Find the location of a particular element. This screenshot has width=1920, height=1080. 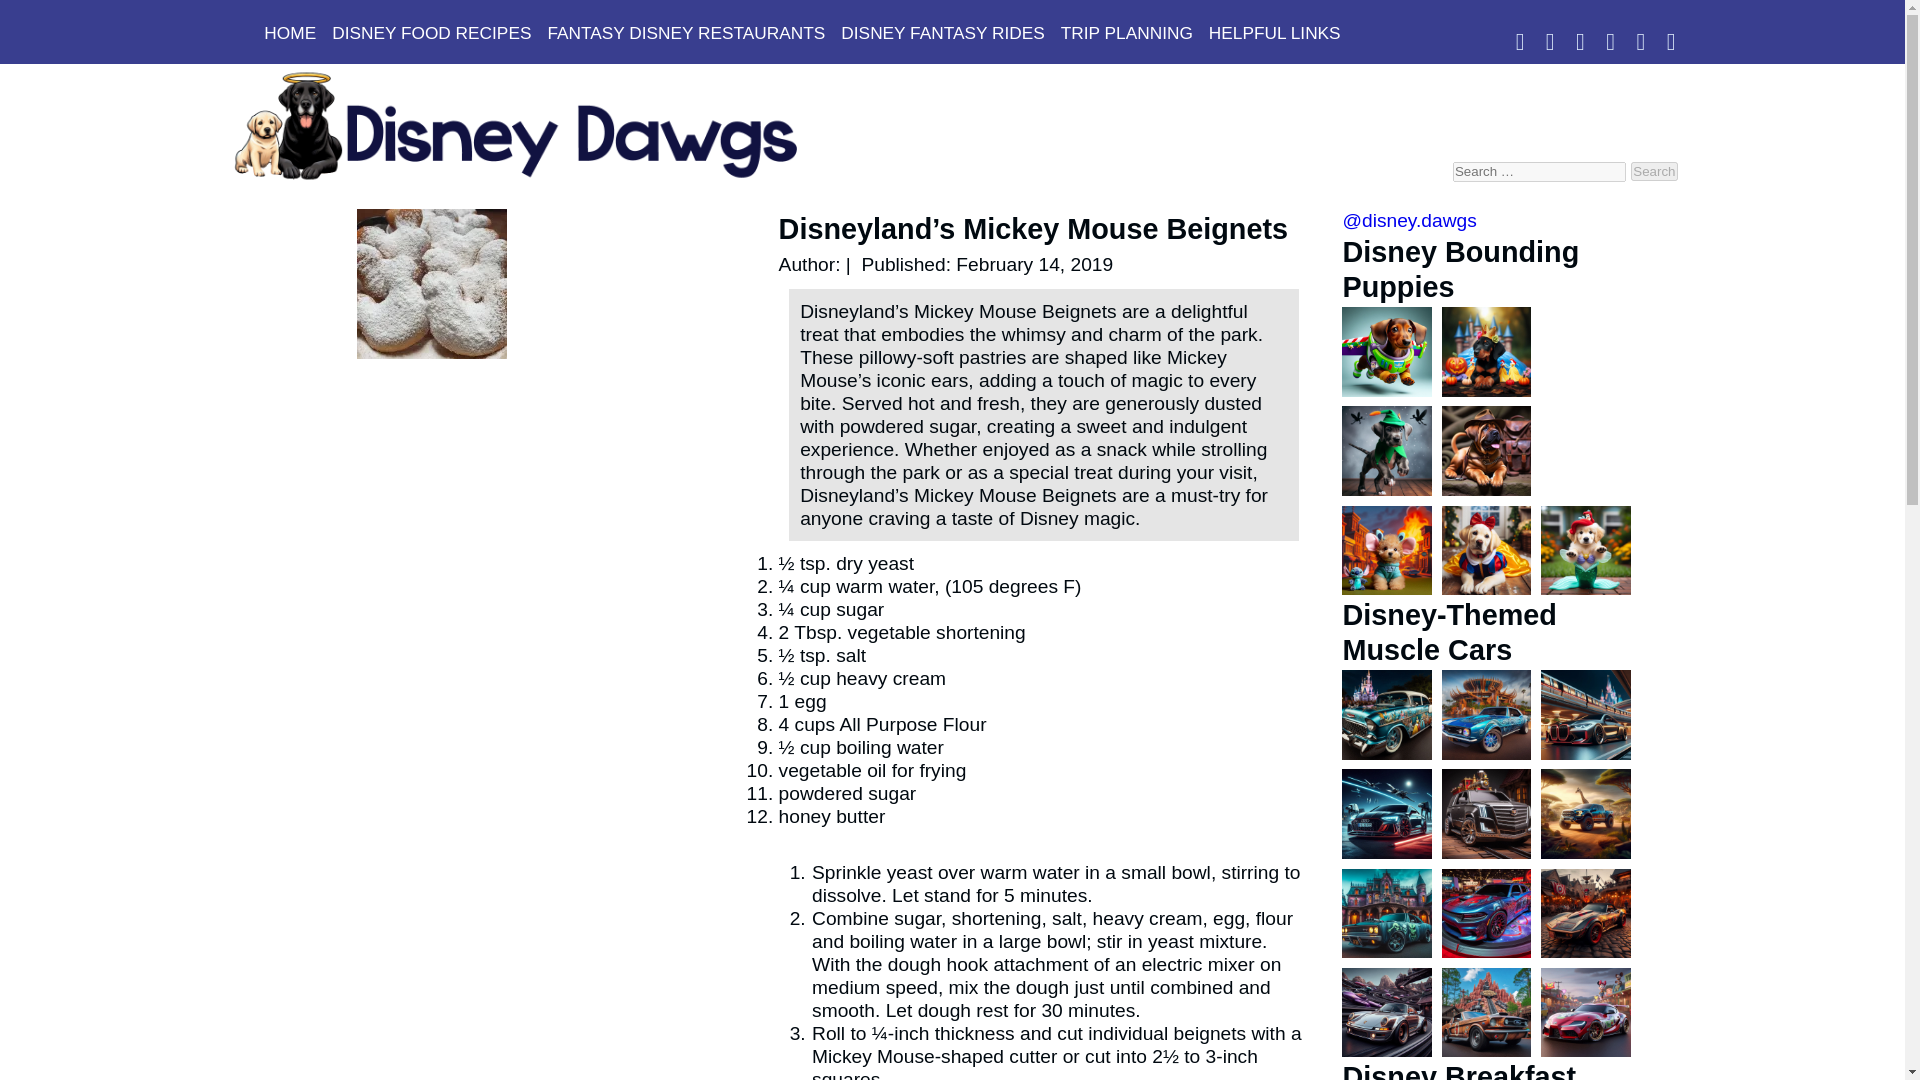

TRIP PLANNING is located at coordinates (1126, 30).